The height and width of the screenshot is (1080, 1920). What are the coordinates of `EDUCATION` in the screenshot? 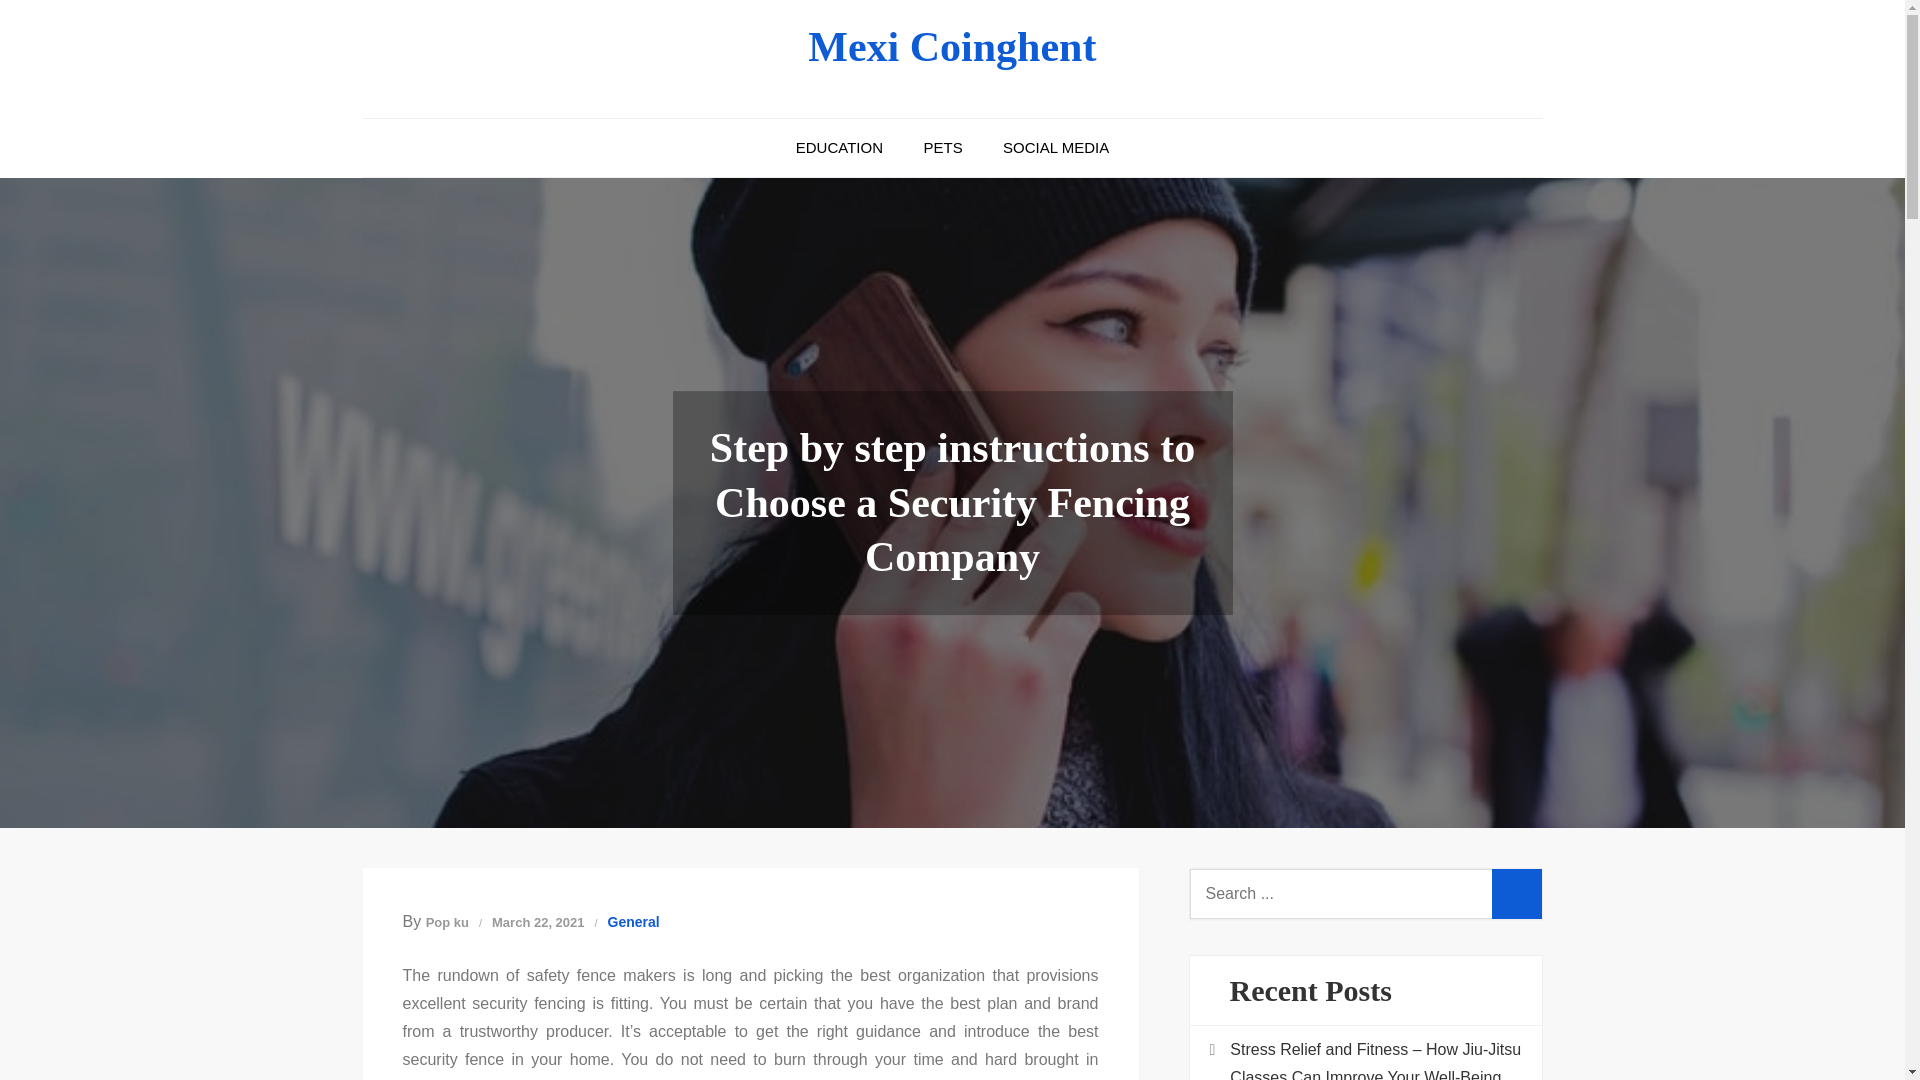 It's located at (838, 148).